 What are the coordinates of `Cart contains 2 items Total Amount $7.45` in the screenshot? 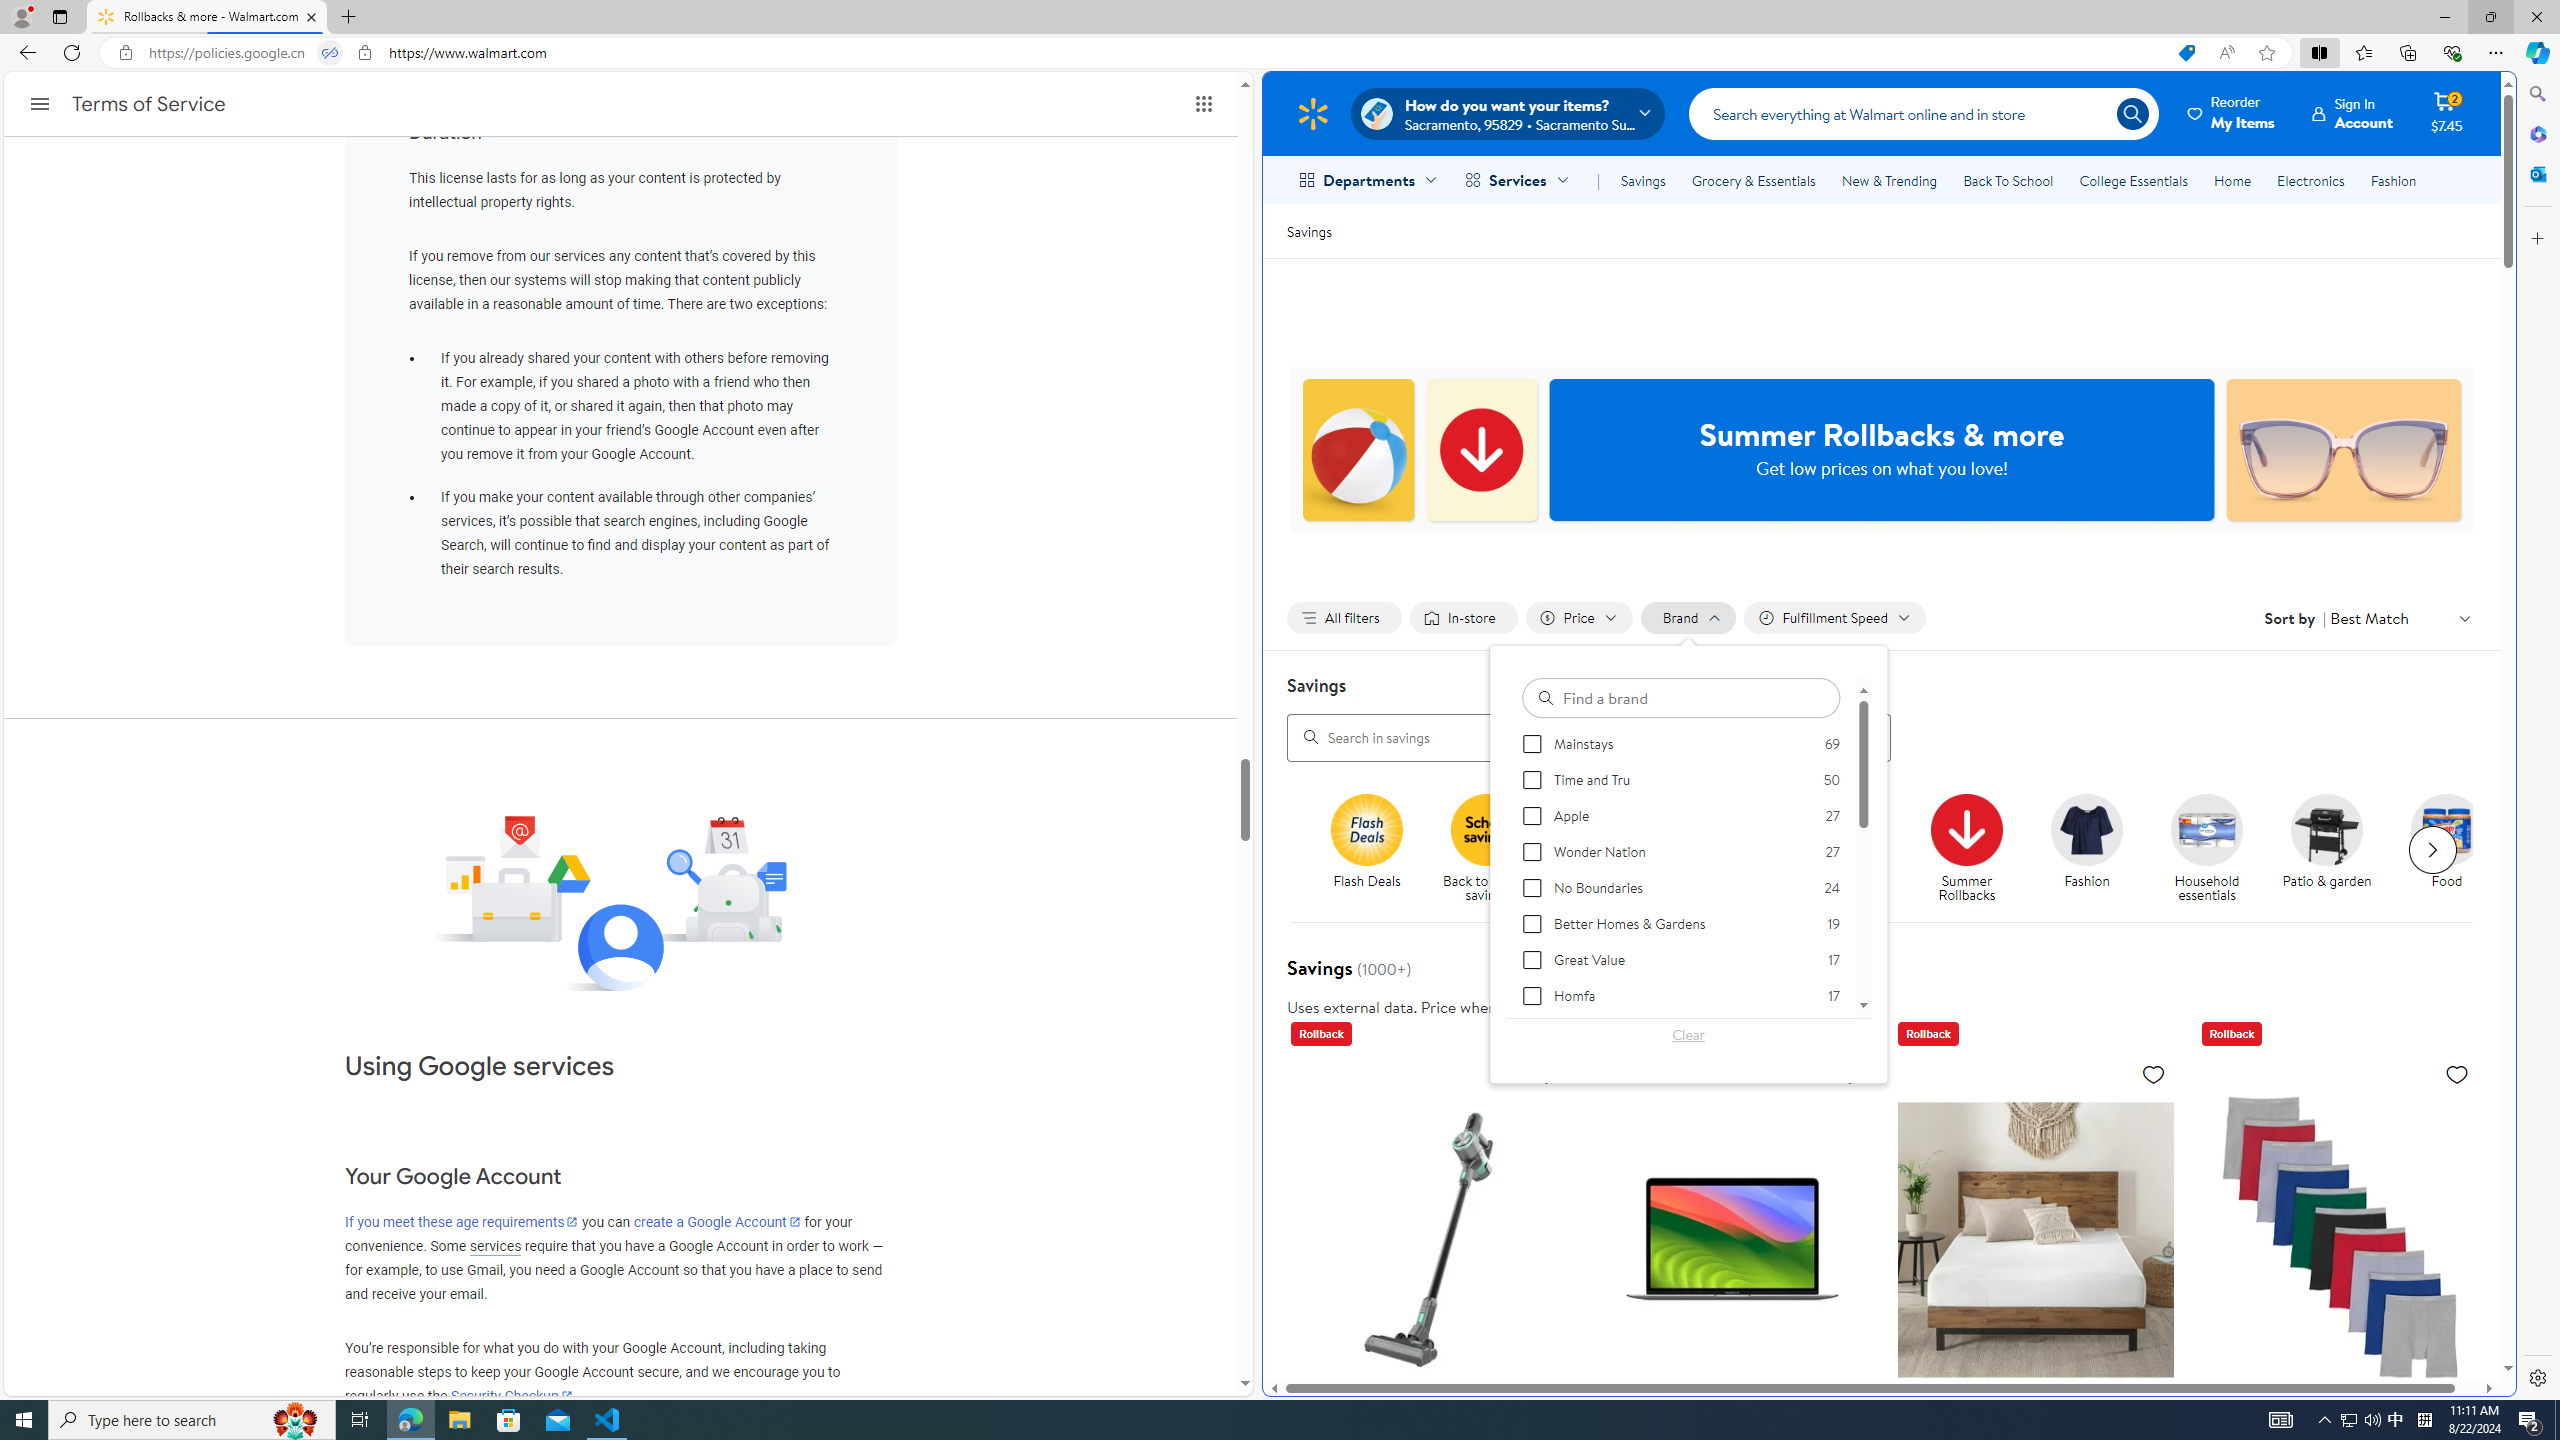 It's located at (2447, 113).